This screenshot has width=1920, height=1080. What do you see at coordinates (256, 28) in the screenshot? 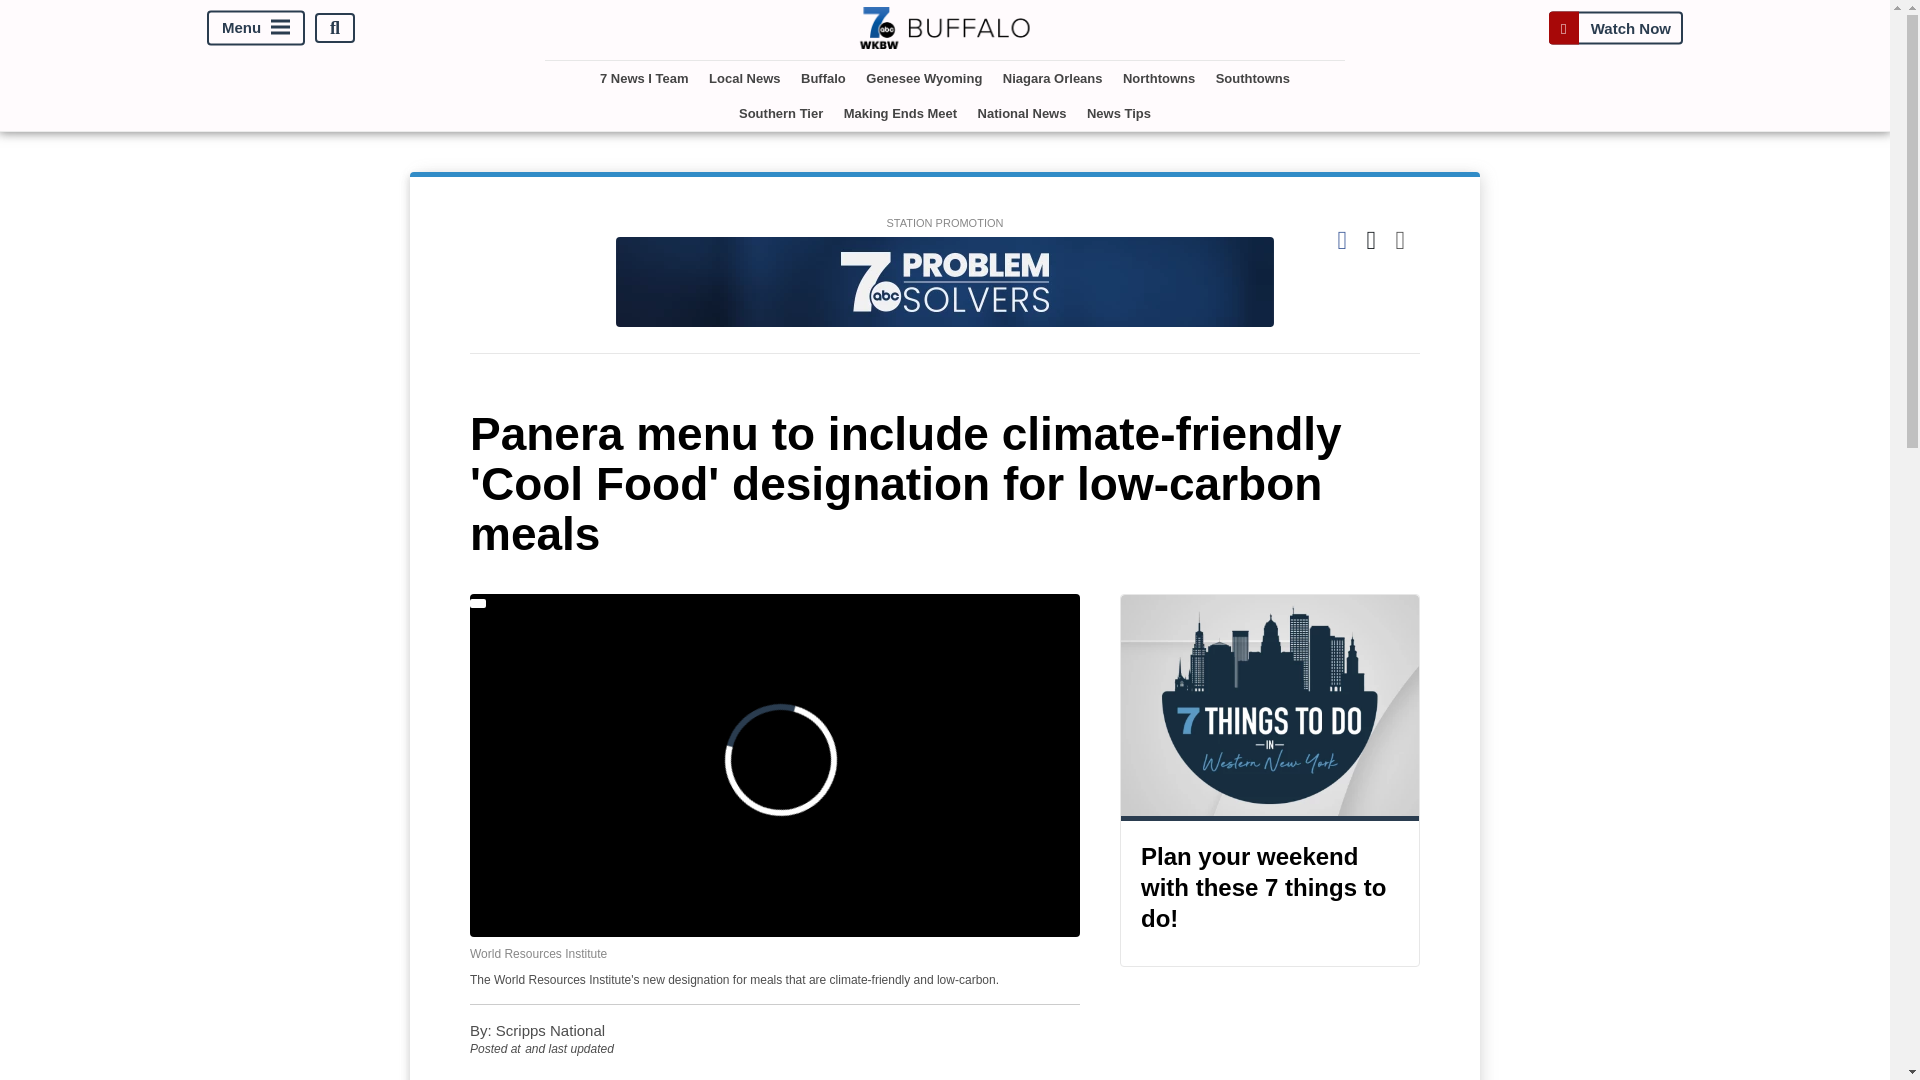
I see `Menu` at bounding box center [256, 28].